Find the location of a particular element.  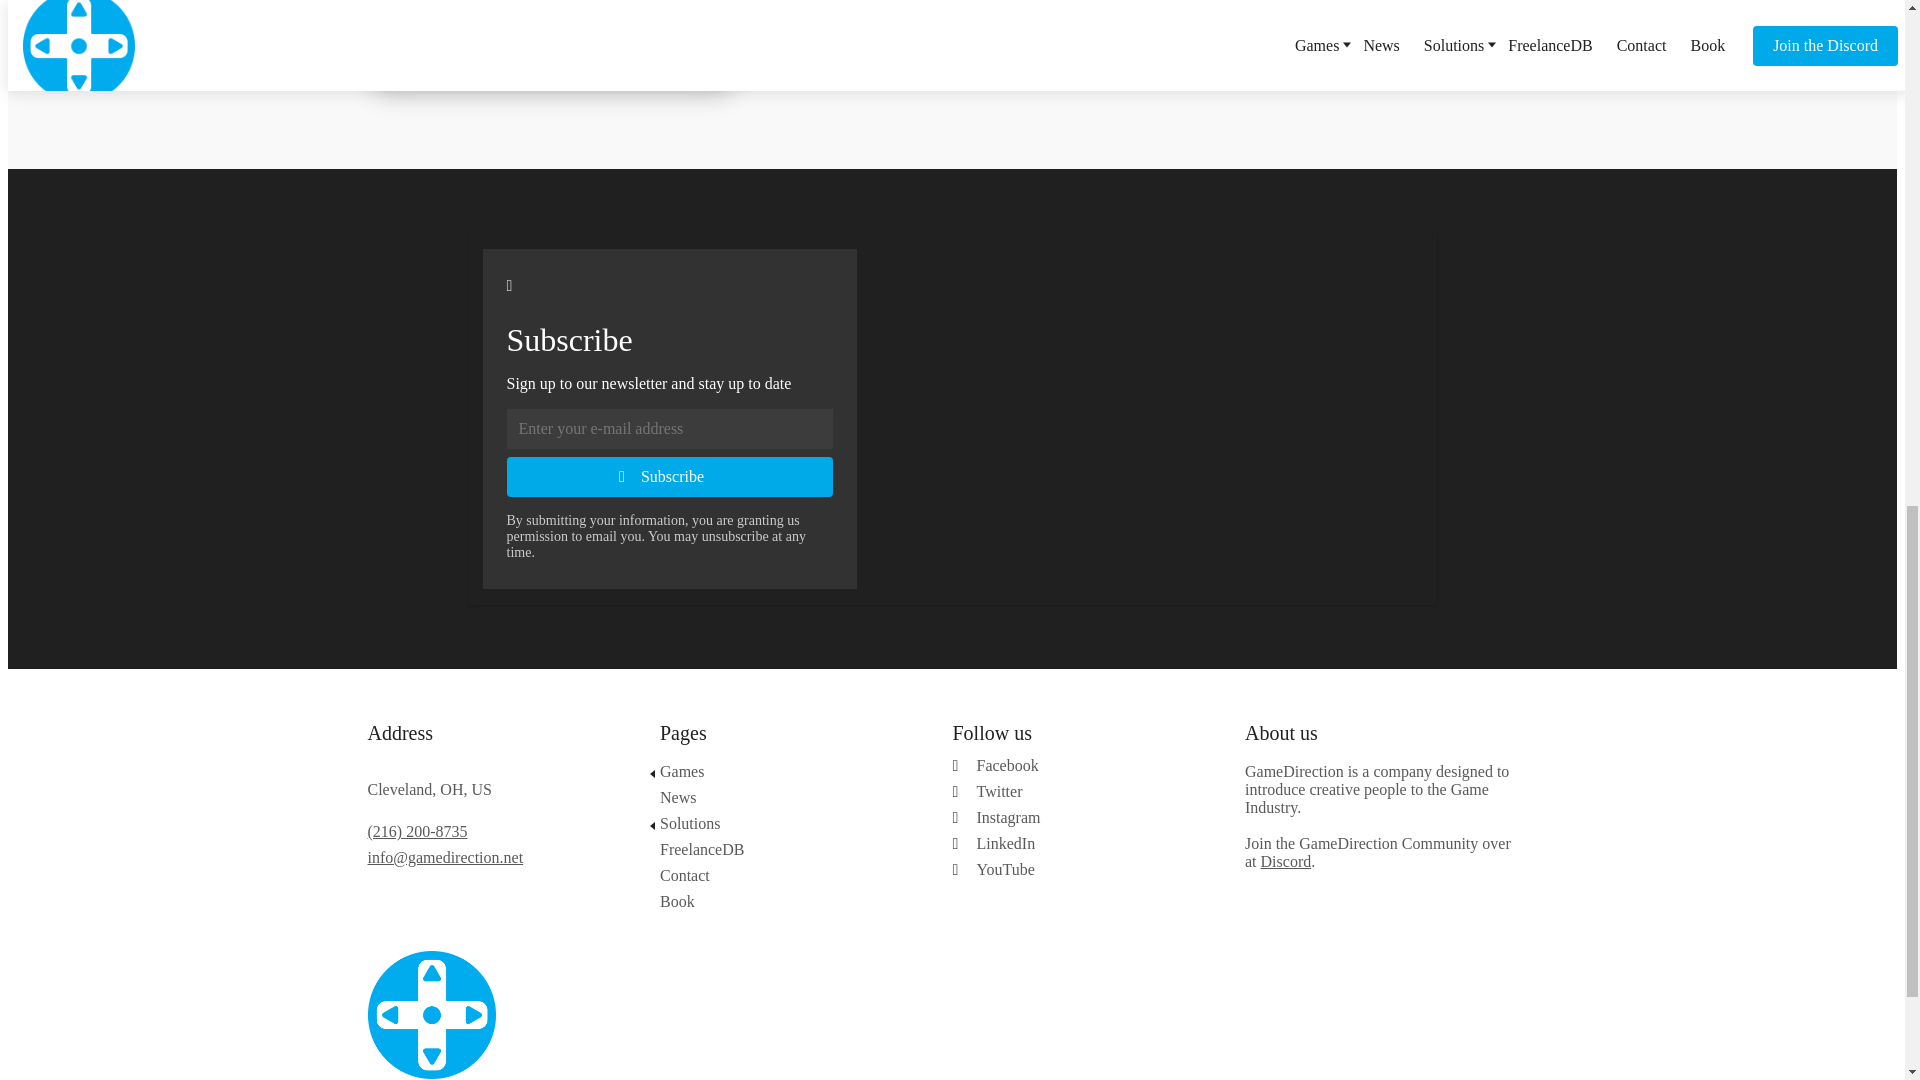

News is located at coordinates (786, 798).